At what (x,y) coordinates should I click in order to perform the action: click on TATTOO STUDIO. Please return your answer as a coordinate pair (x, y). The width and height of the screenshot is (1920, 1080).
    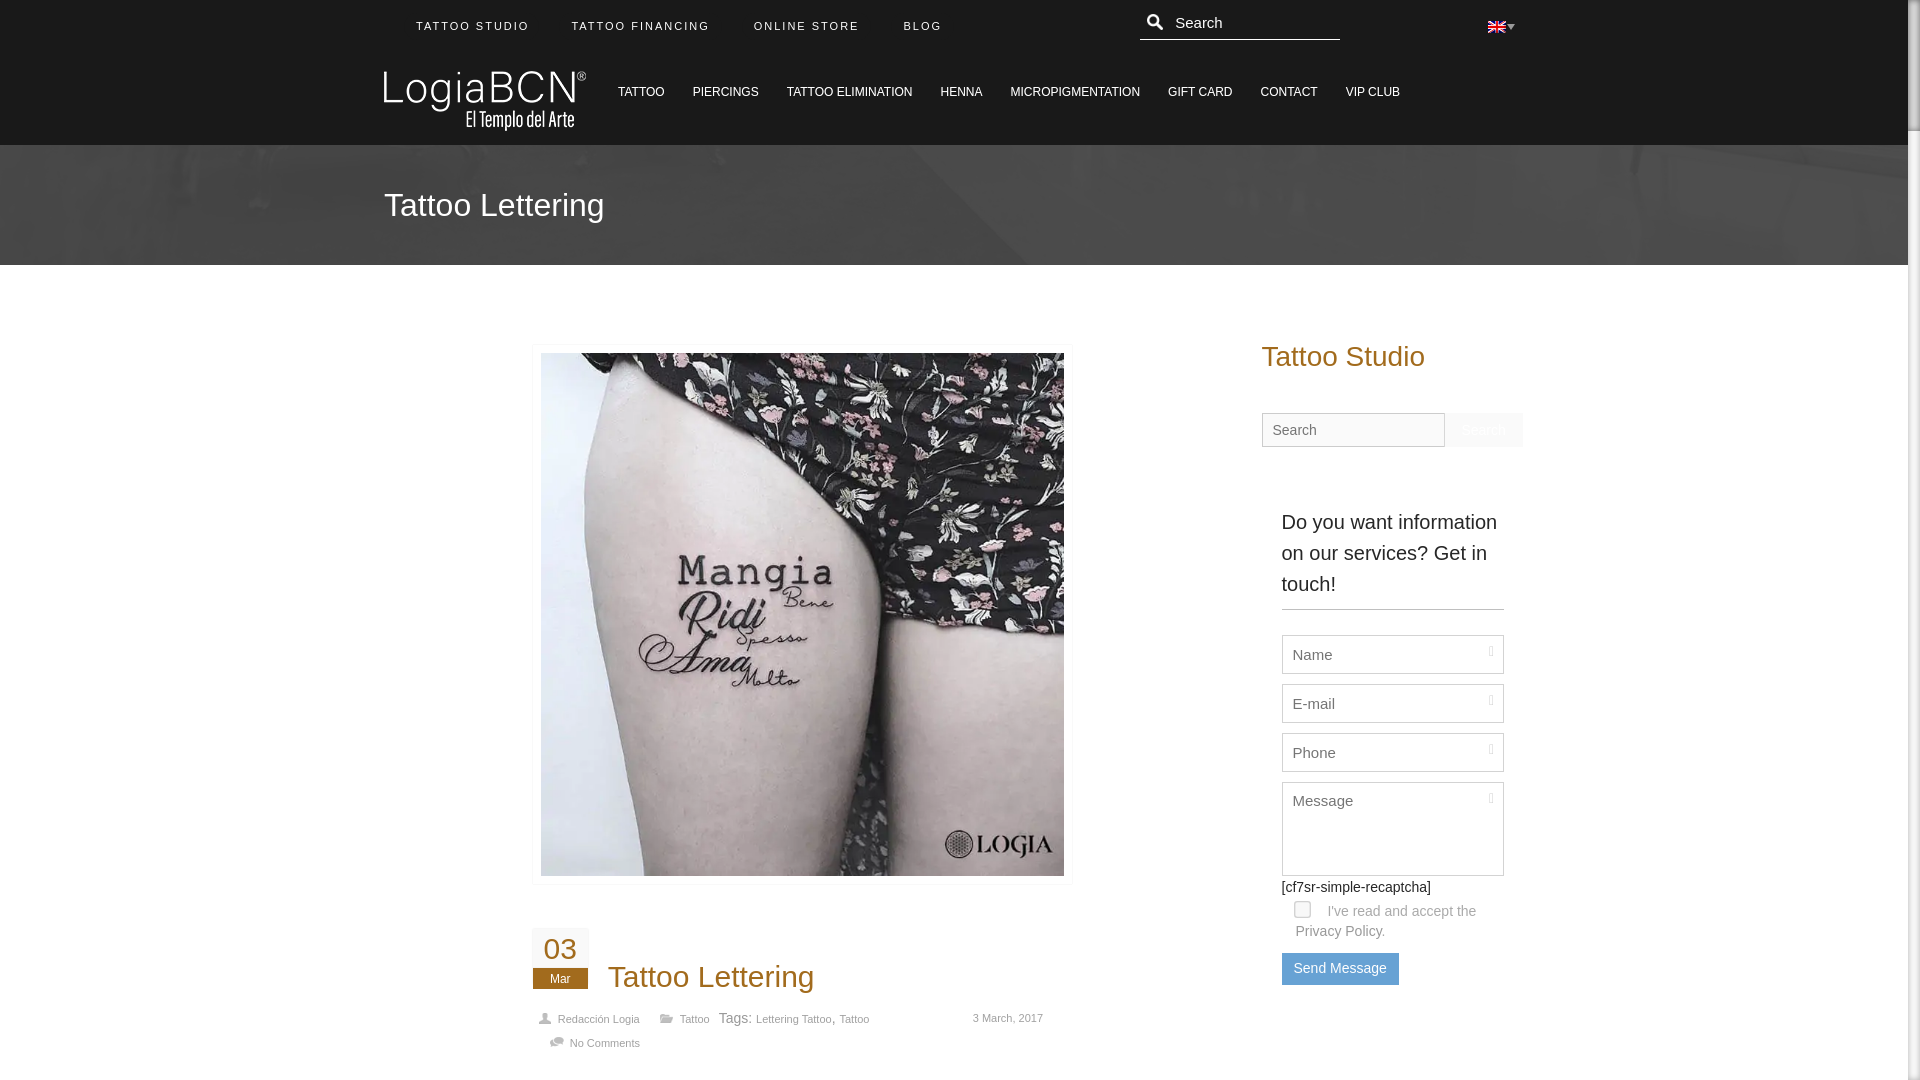
    Looking at the image, I should click on (471, 26).